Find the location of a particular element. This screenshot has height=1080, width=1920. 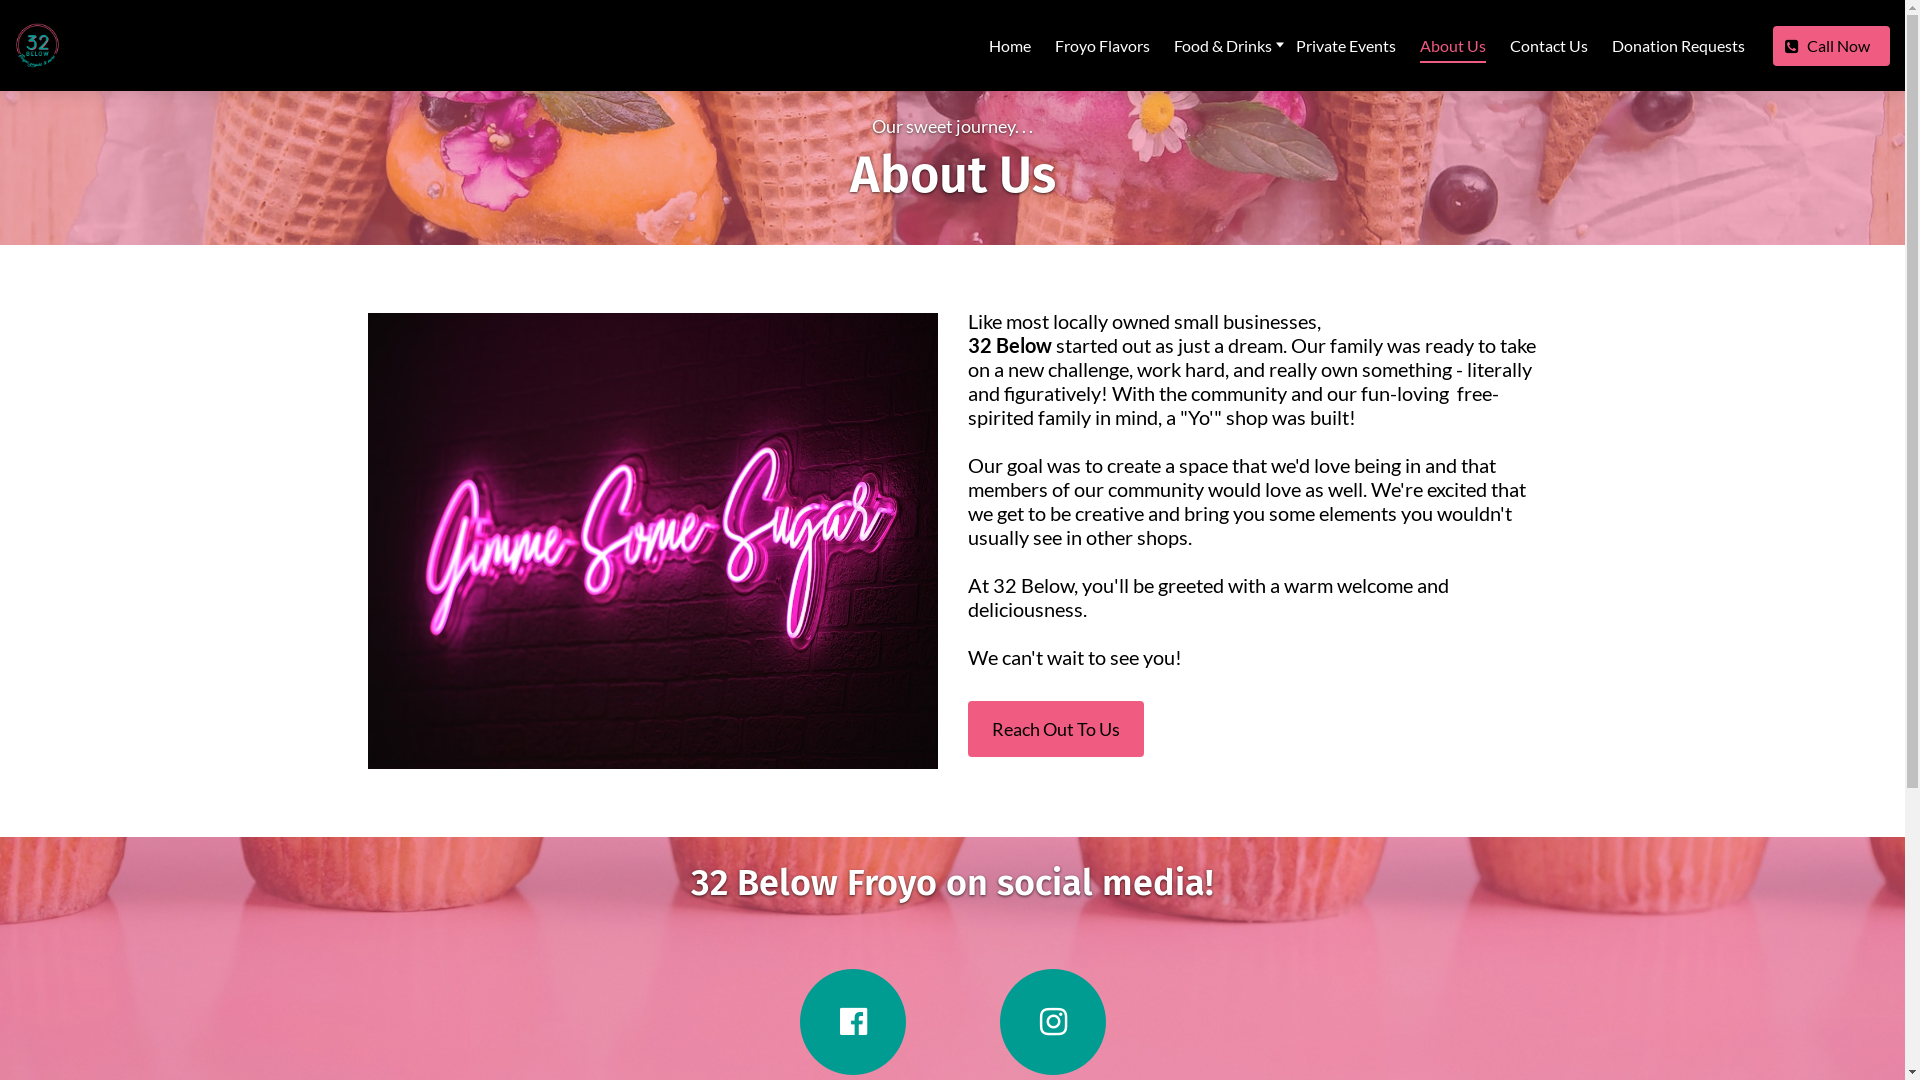

Froyo Flavors is located at coordinates (1102, 46).